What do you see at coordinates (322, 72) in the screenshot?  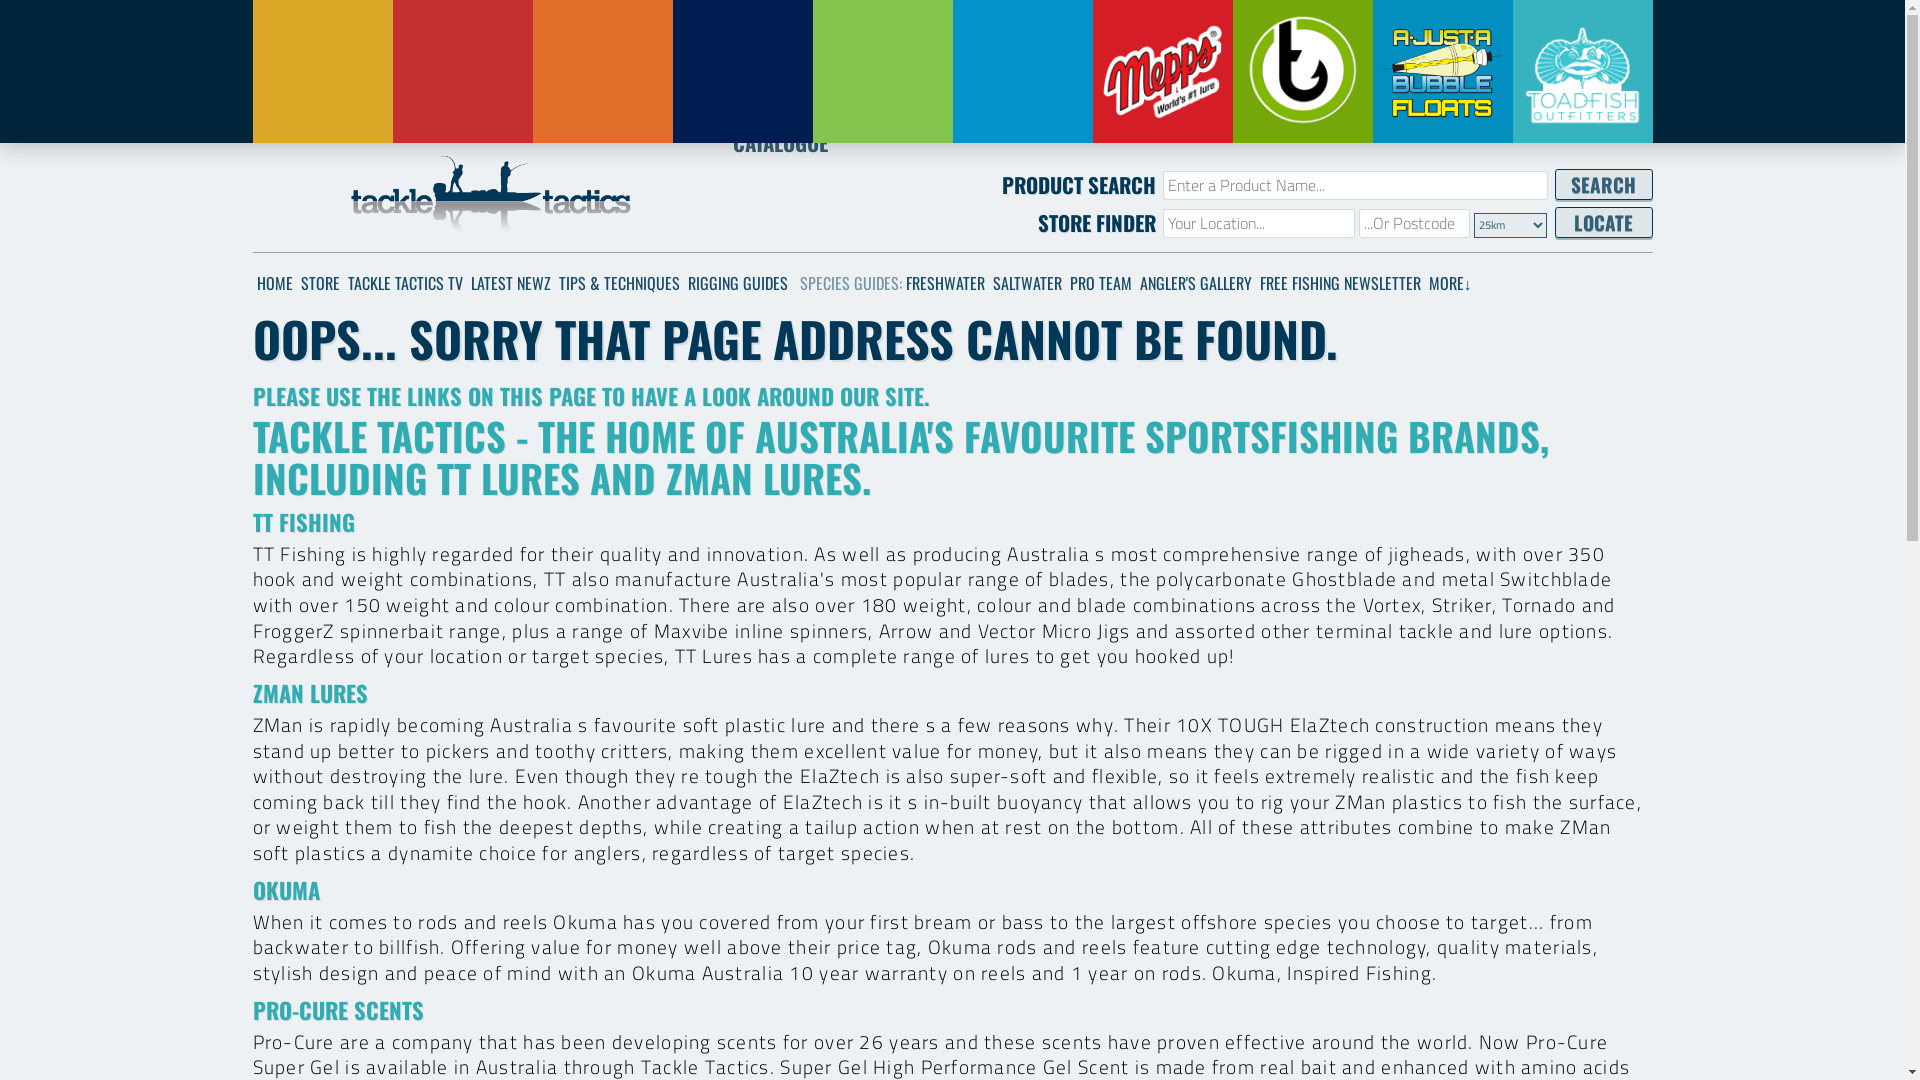 I see `Tackle Tactics - TT Fishing` at bounding box center [322, 72].